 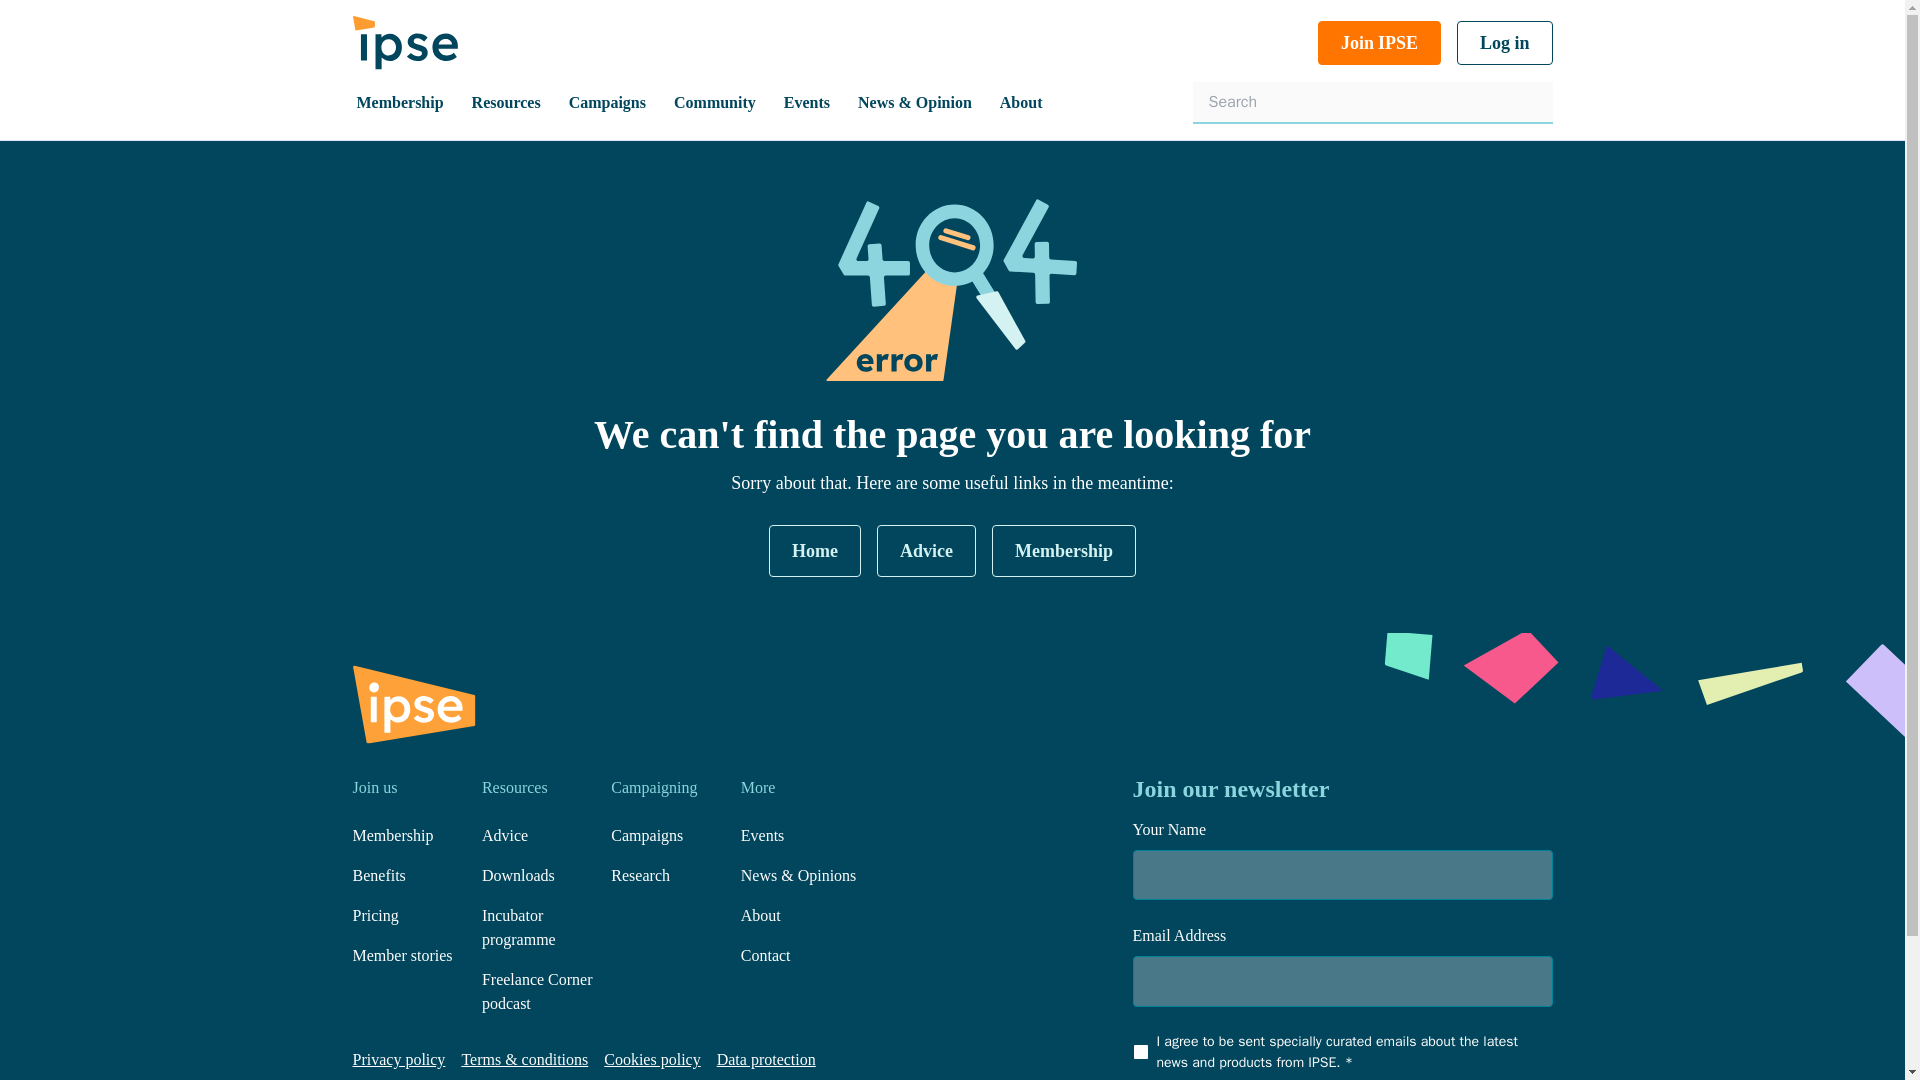 What do you see at coordinates (378, 876) in the screenshot?
I see `Benefits` at bounding box center [378, 876].